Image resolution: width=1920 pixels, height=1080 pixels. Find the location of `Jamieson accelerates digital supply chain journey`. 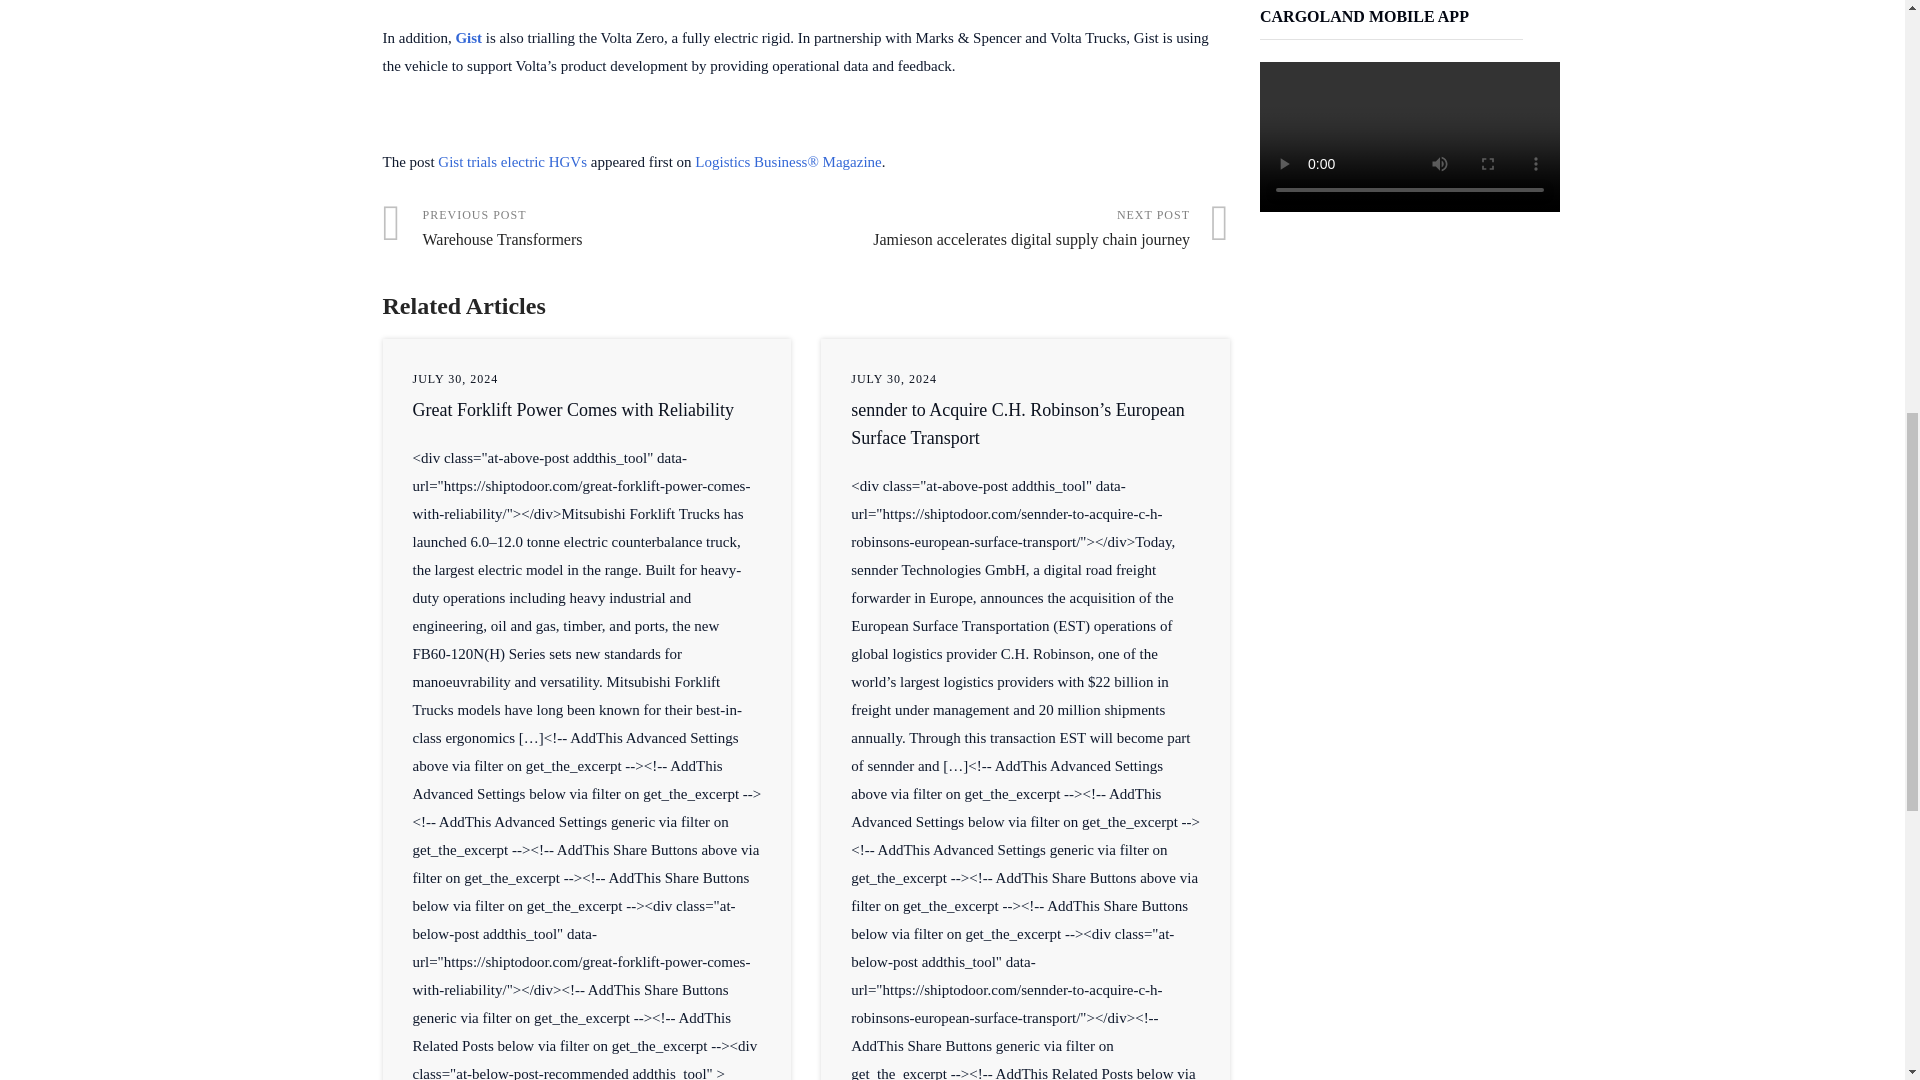

Jamieson accelerates digital supply chain journey is located at coordinates (512, 162).